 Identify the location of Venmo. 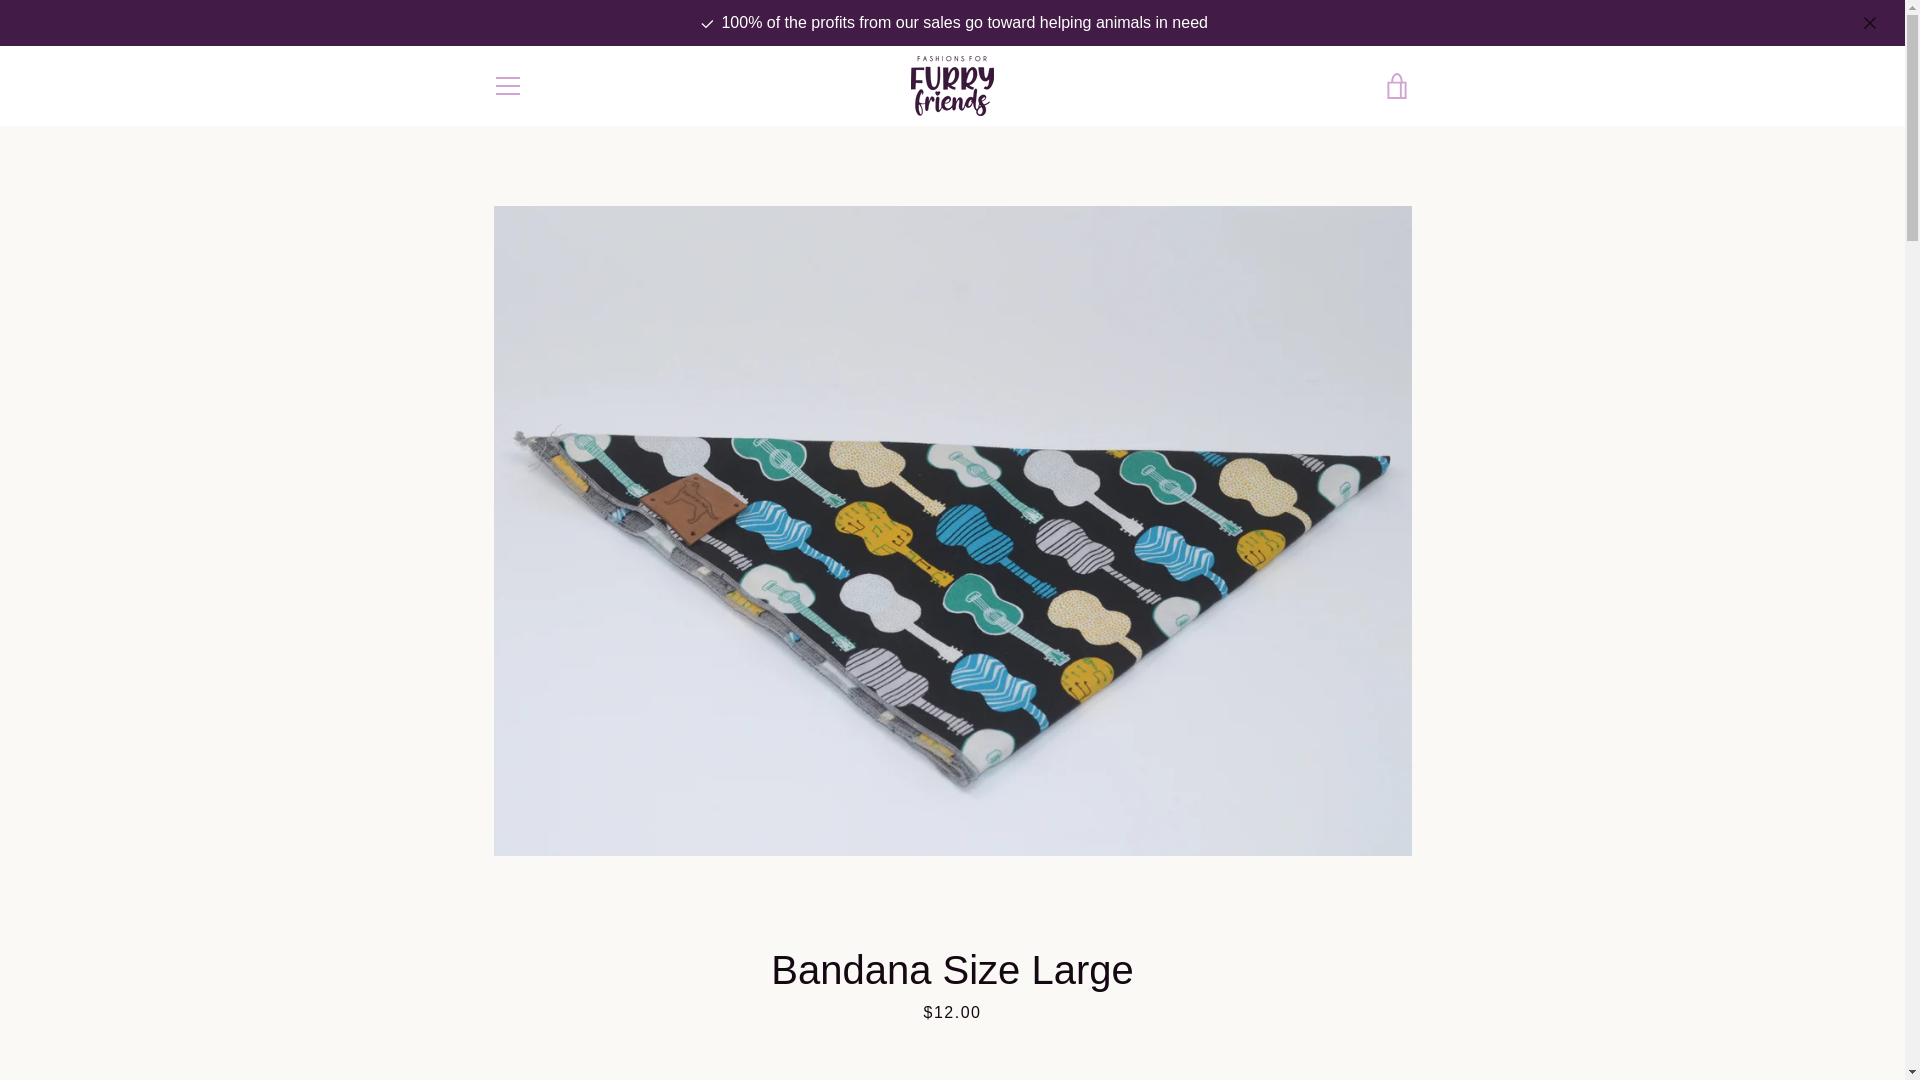
(1348, 1026).